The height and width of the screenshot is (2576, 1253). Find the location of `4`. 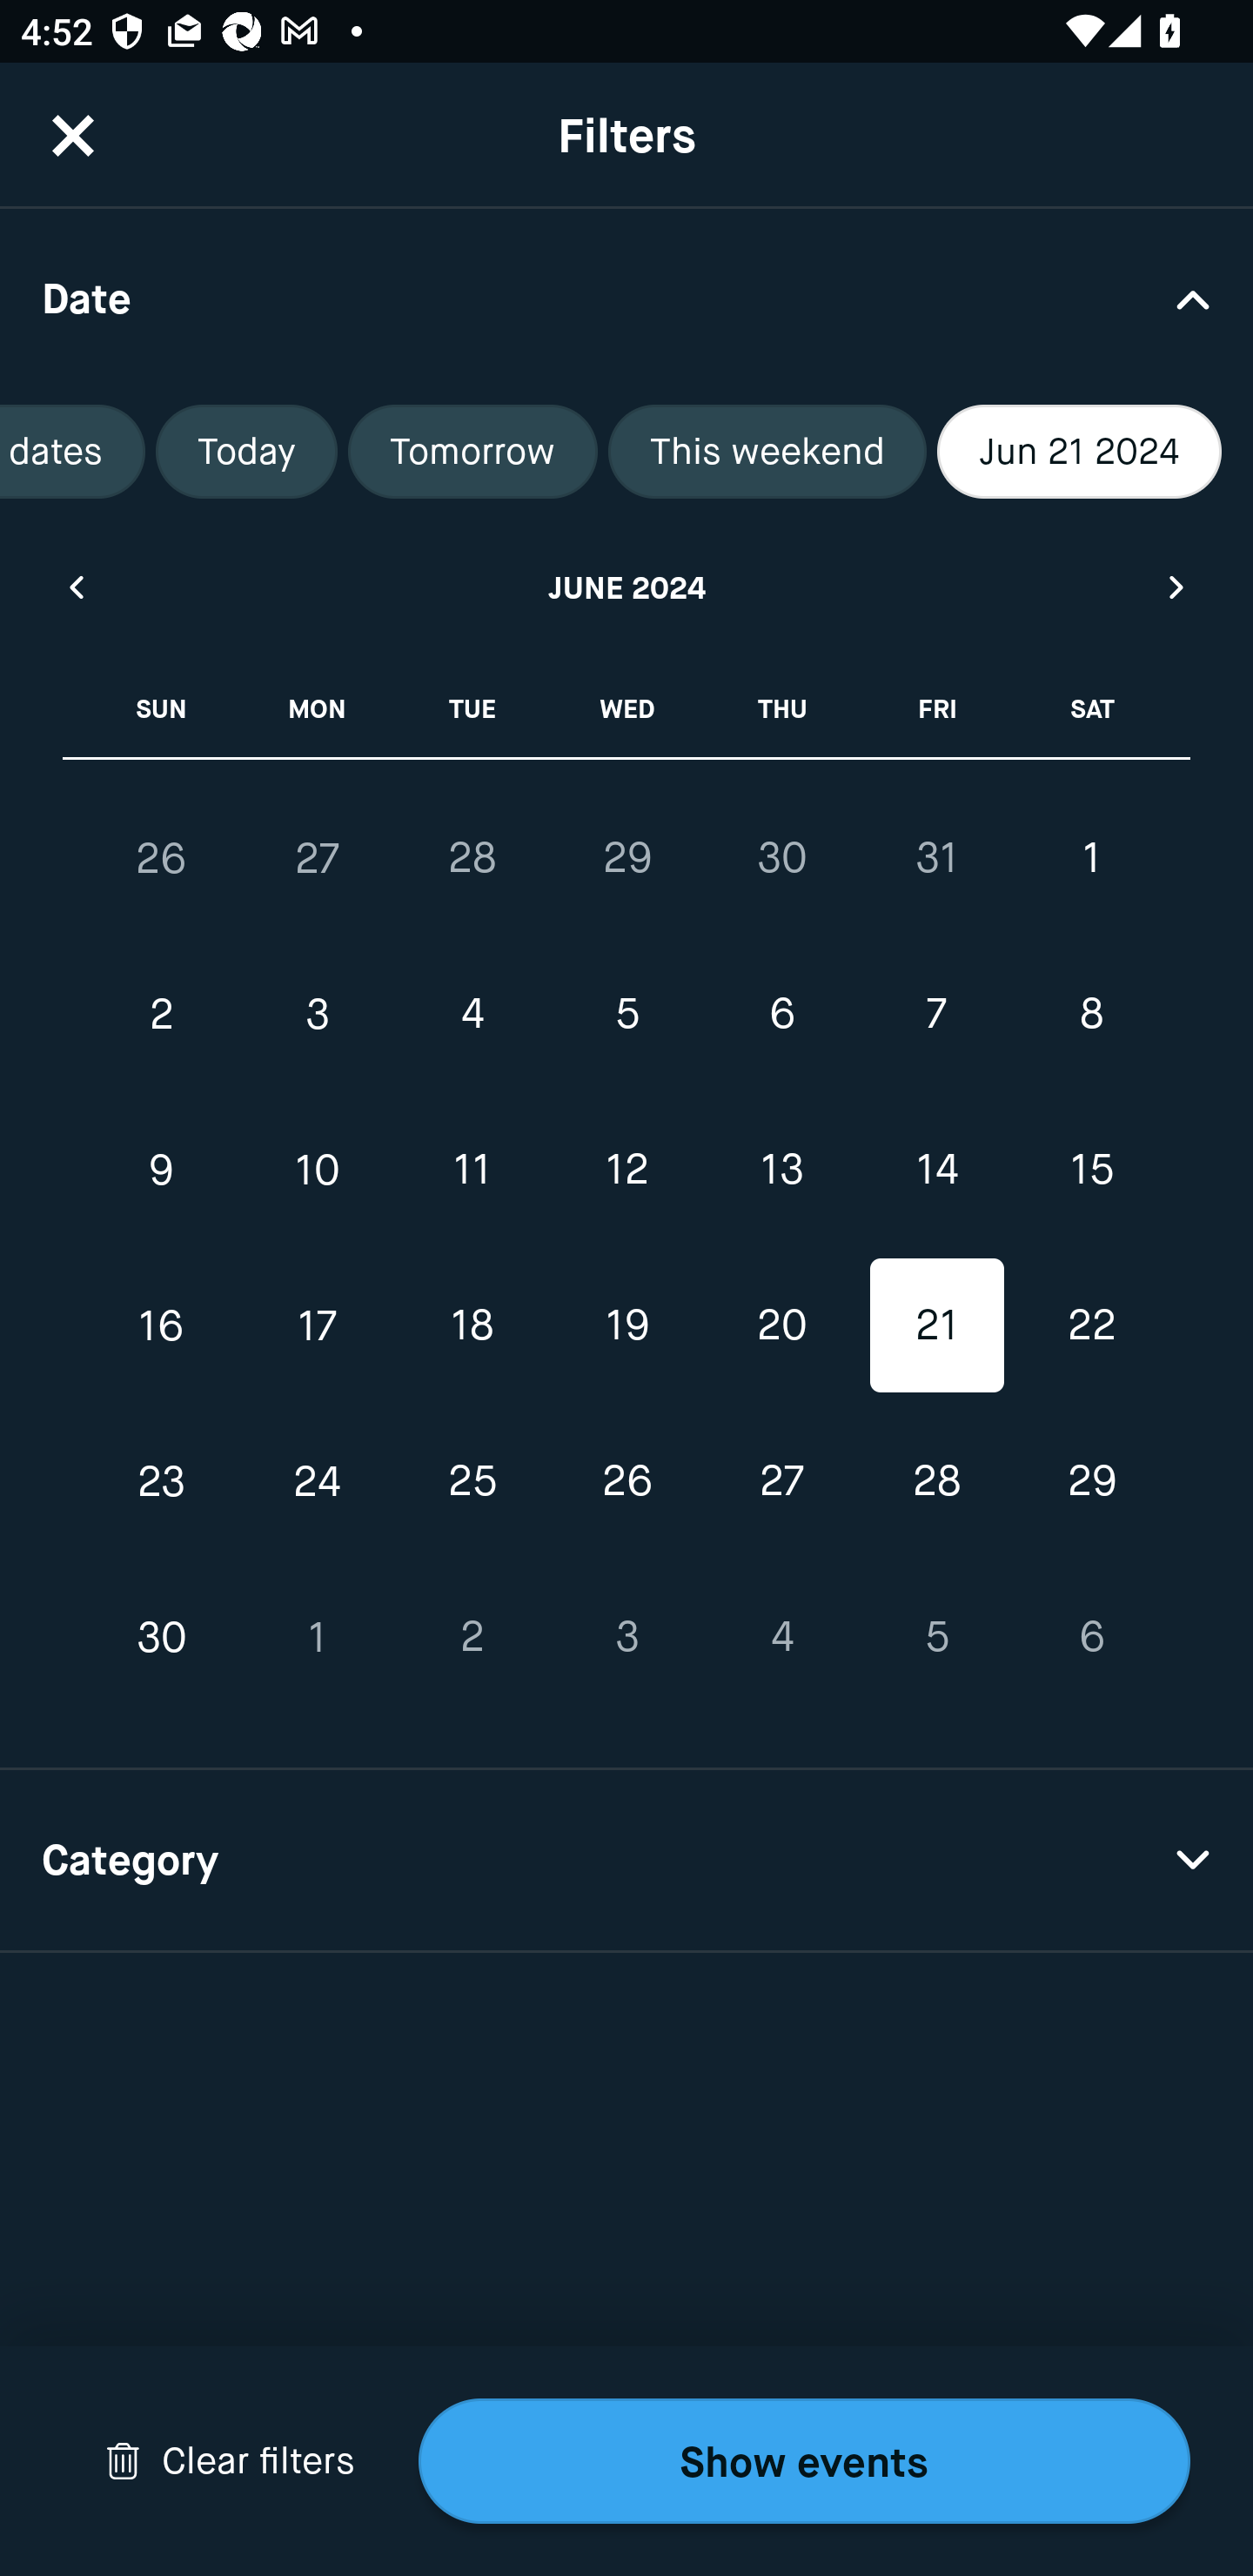

4 is located at coordinates (781, 1636).